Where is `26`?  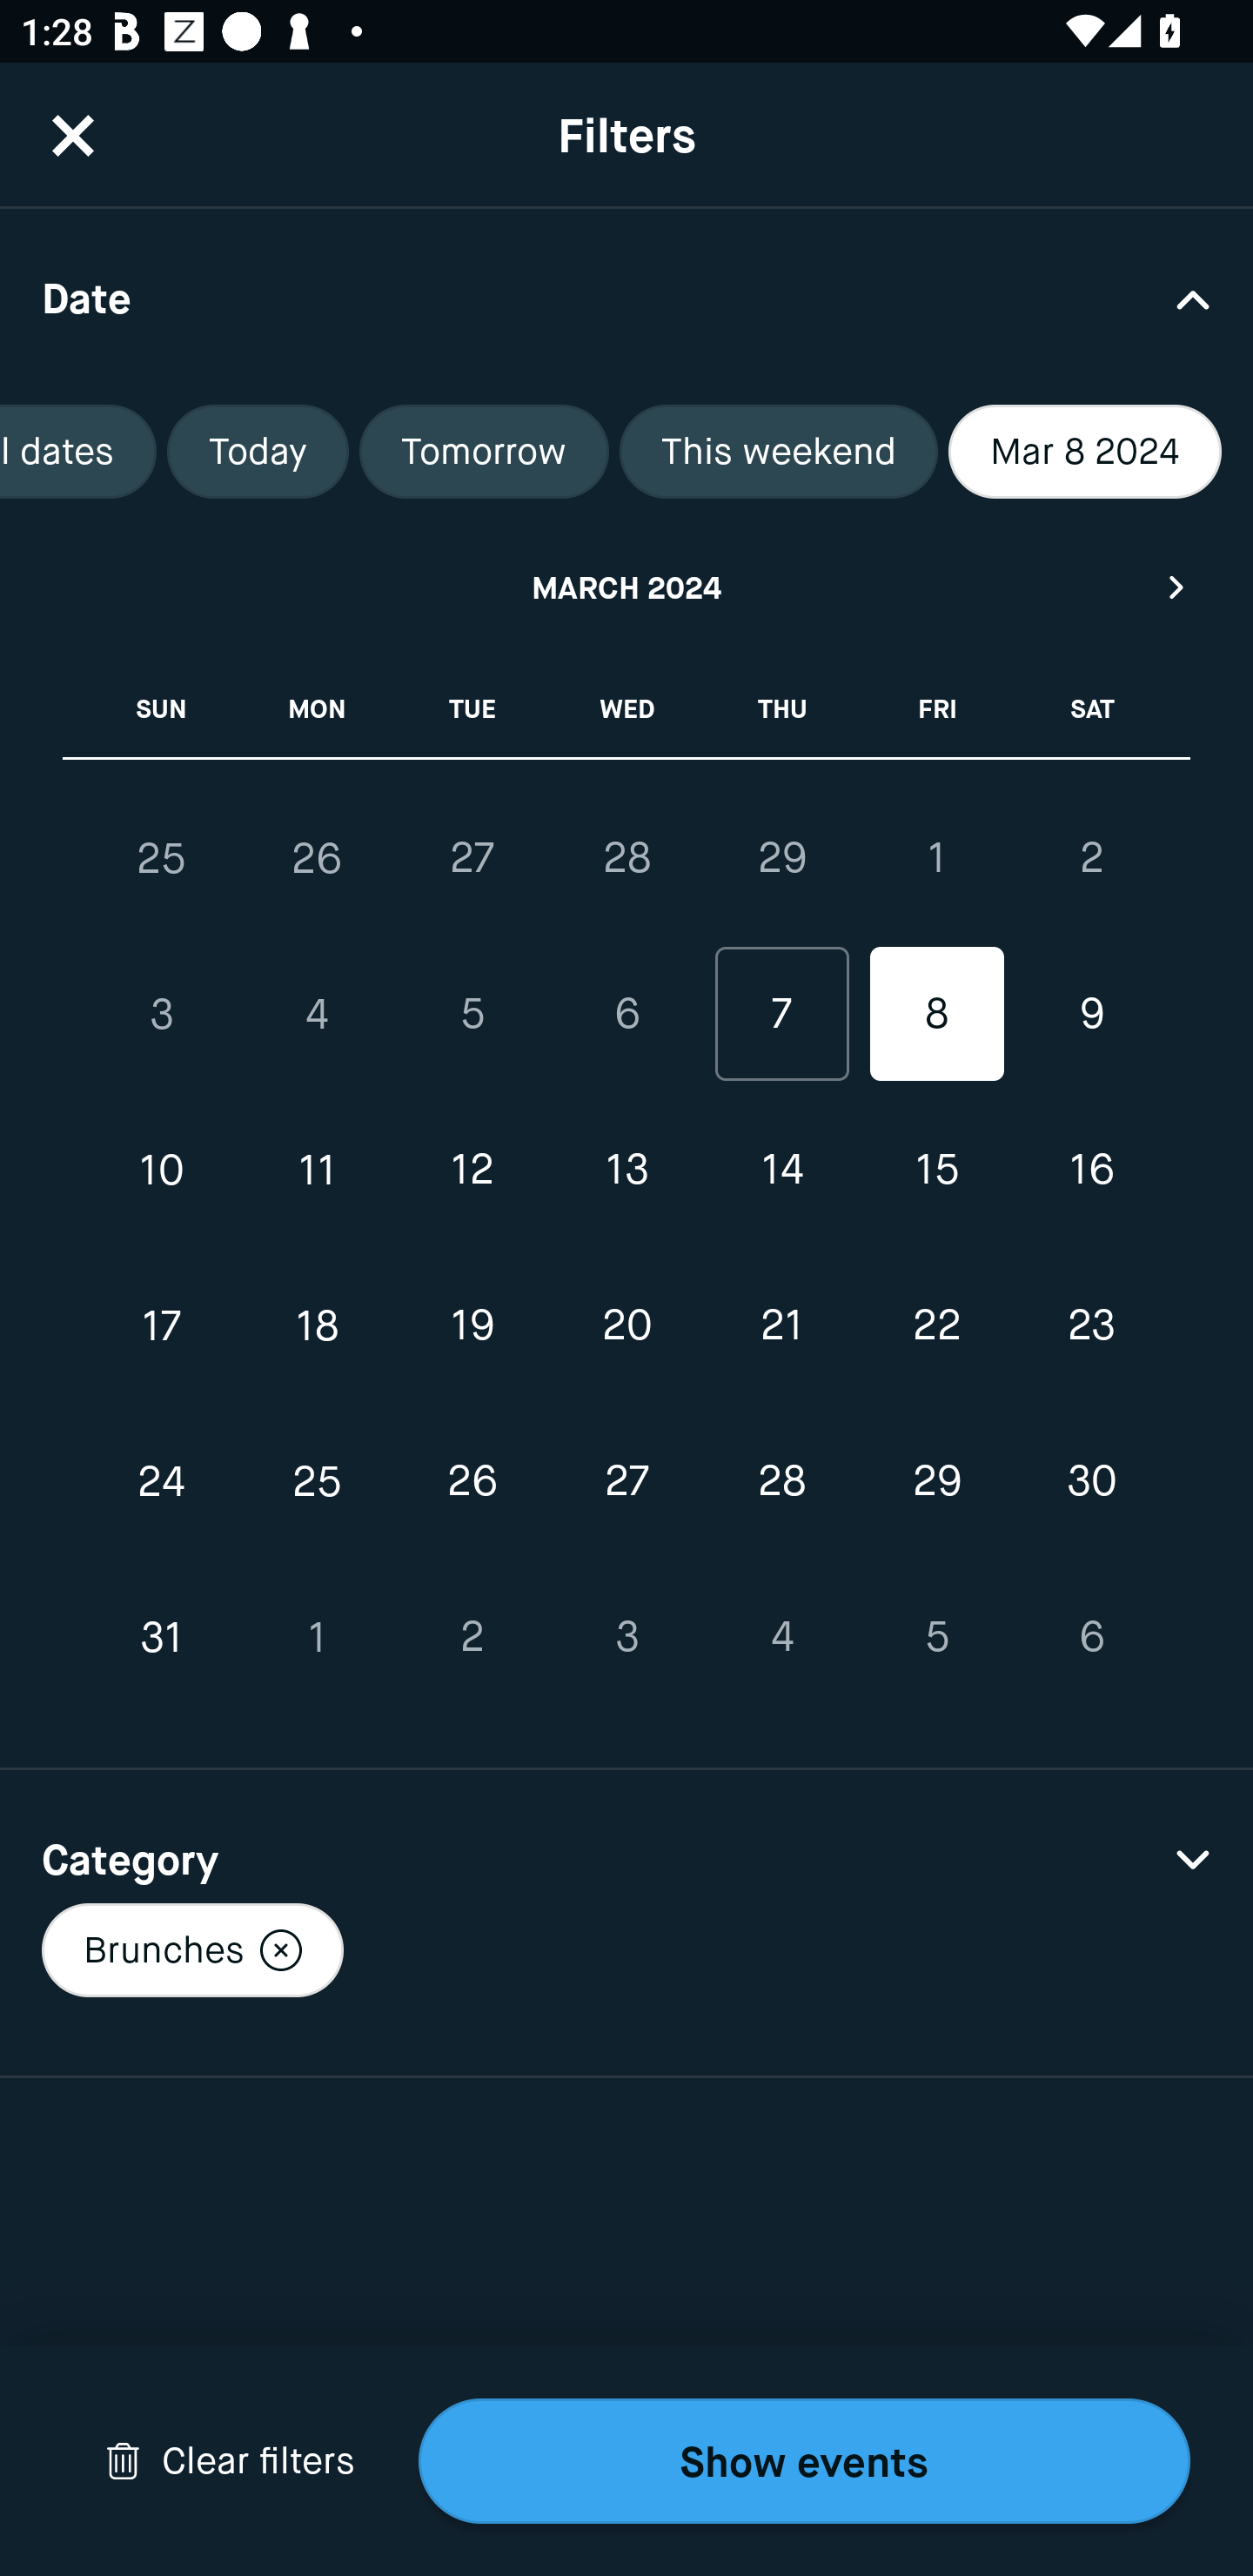
26 is located at coordinates (472, 1481).